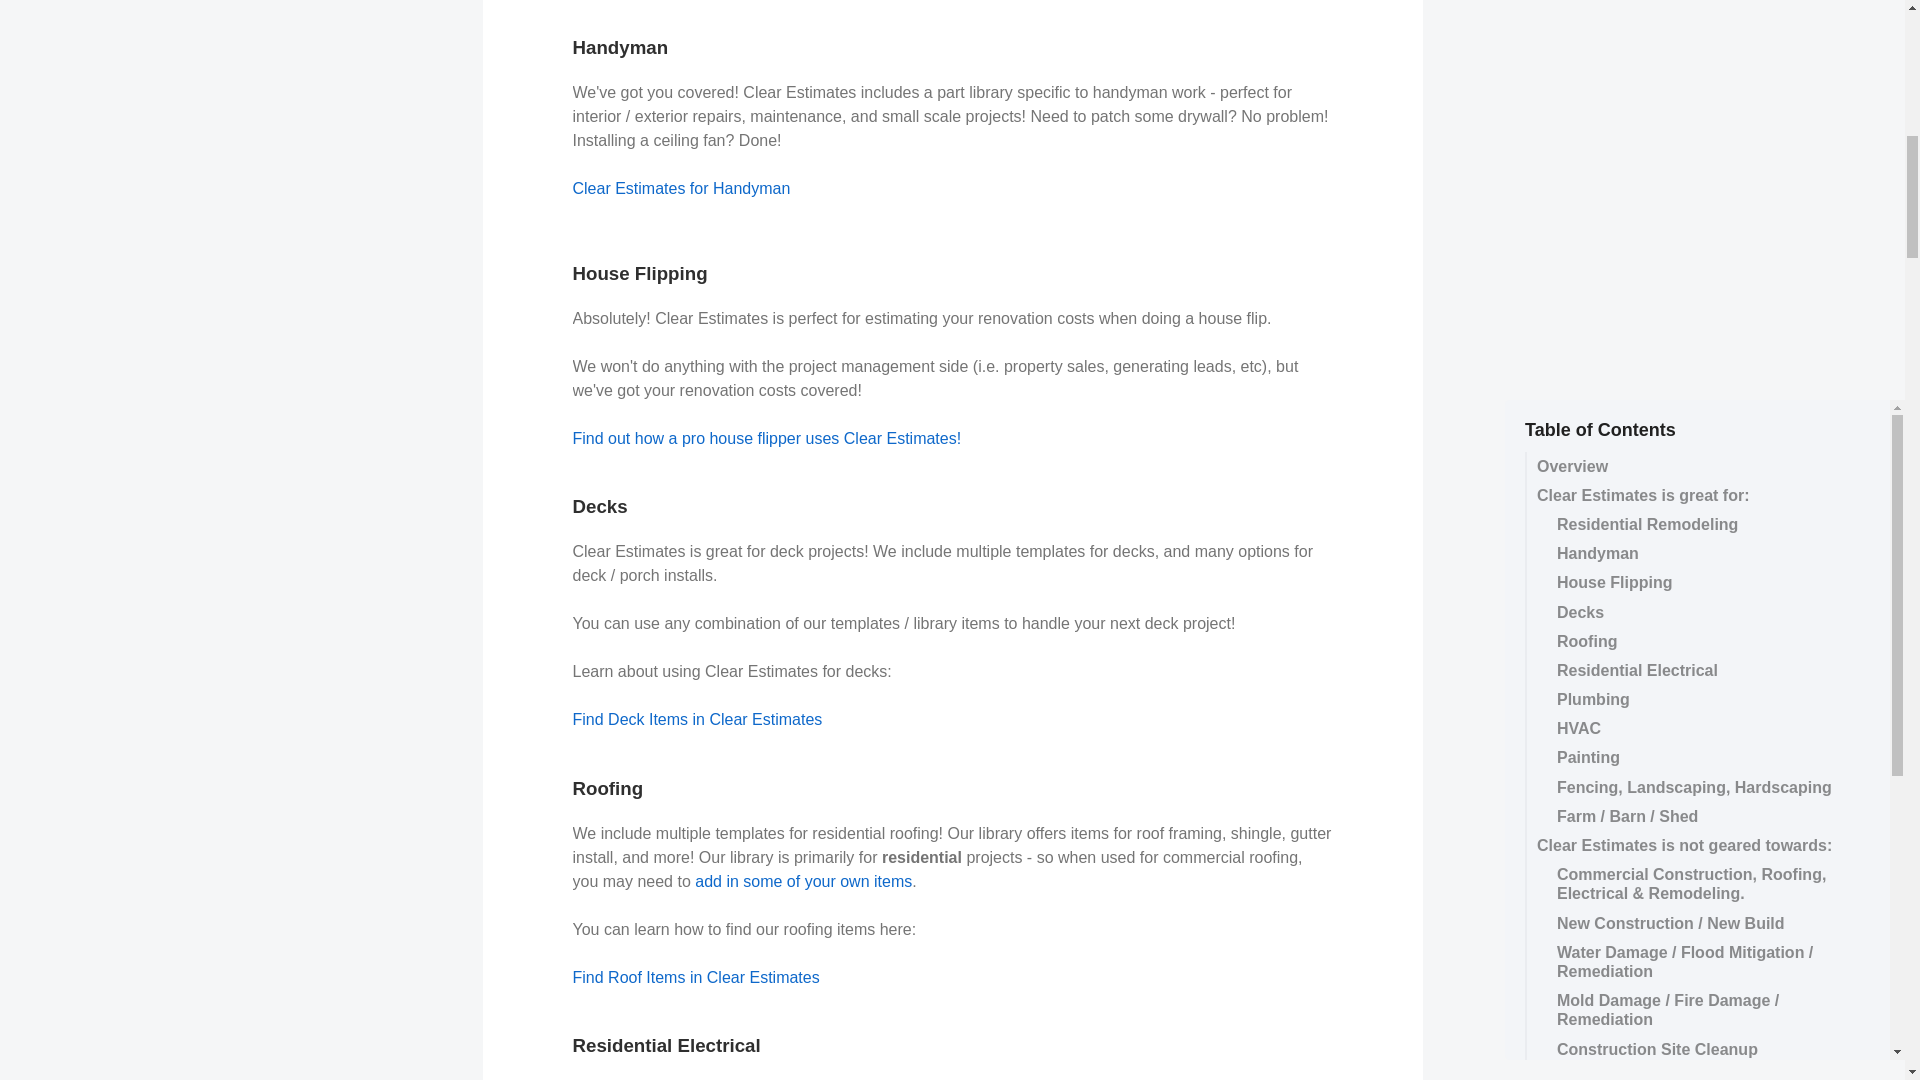 The width and height of the screenshot is (1920, 1080). I want to click on Other, so click(1692, 202).